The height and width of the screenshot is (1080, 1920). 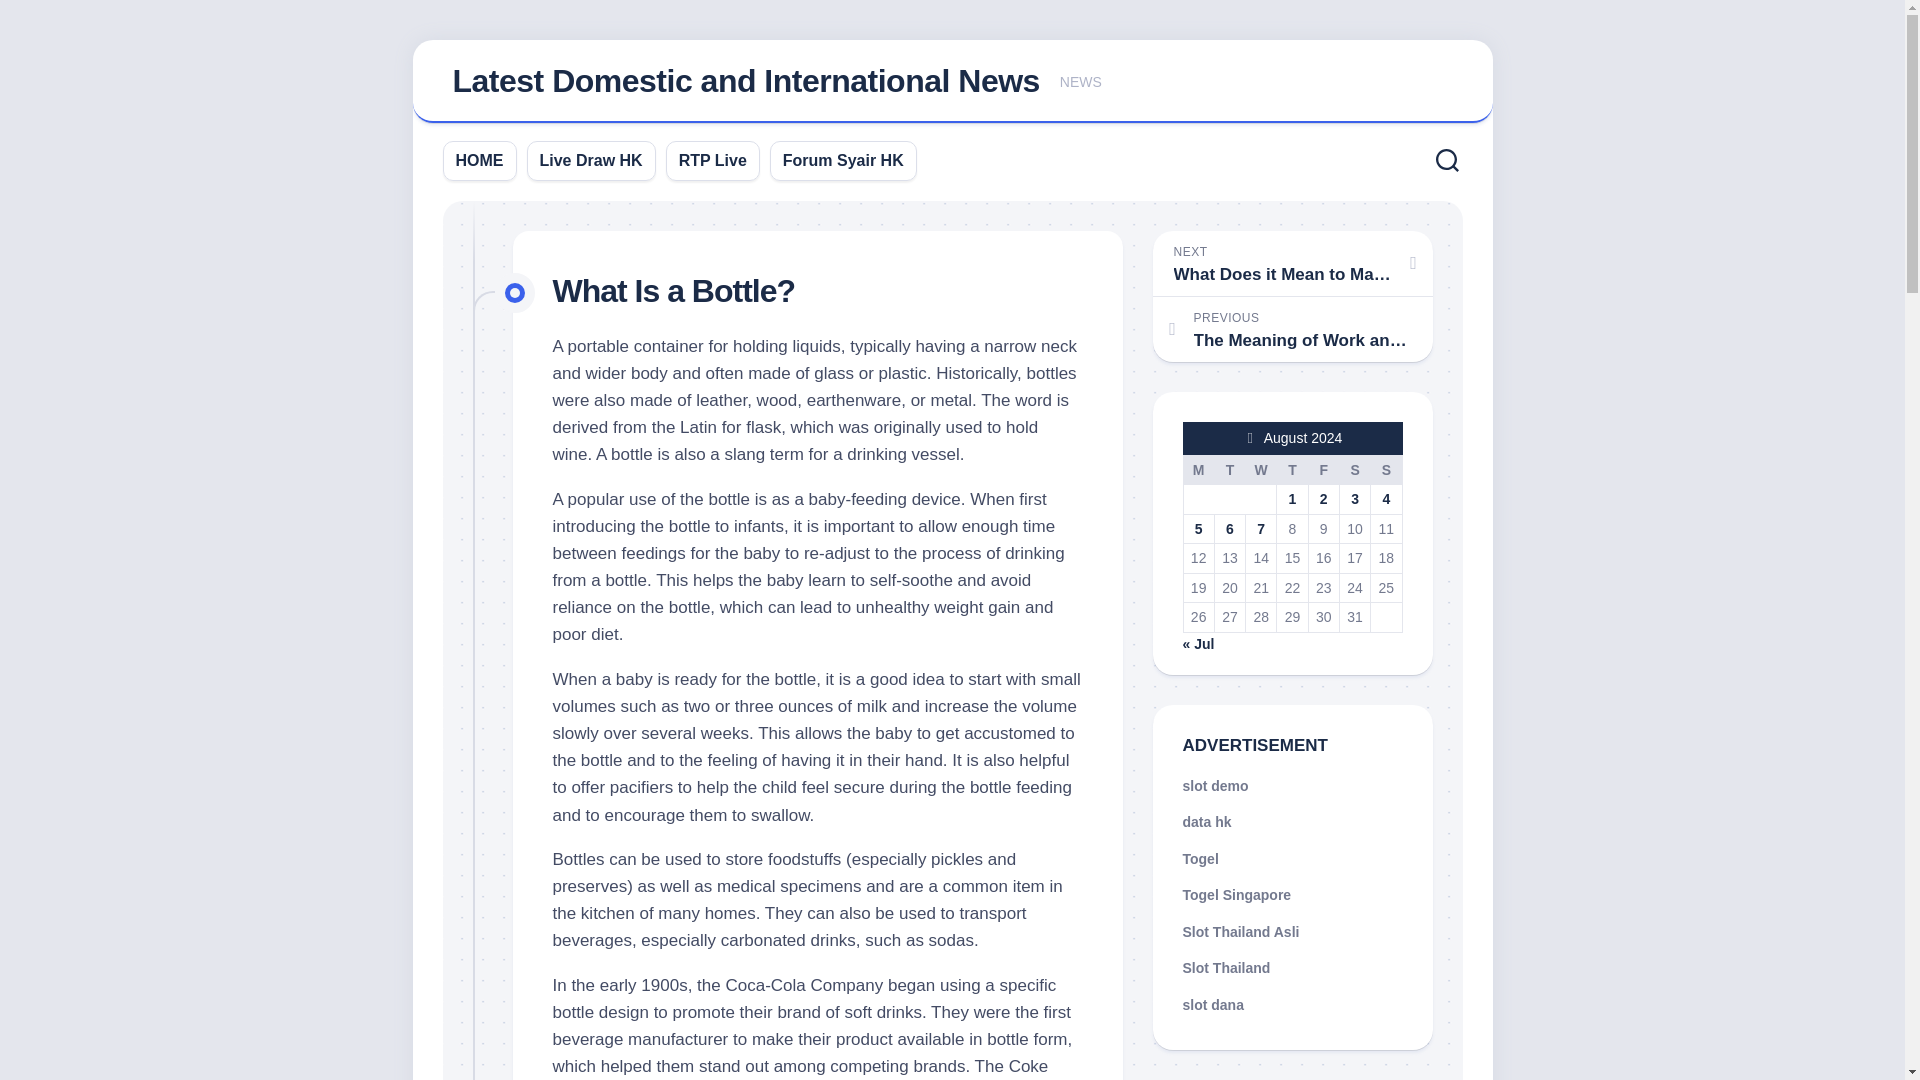 What do you see at coordinates (1226, 968) in the screenshot?
I see `data hk` at bounding box center [1226, 968].